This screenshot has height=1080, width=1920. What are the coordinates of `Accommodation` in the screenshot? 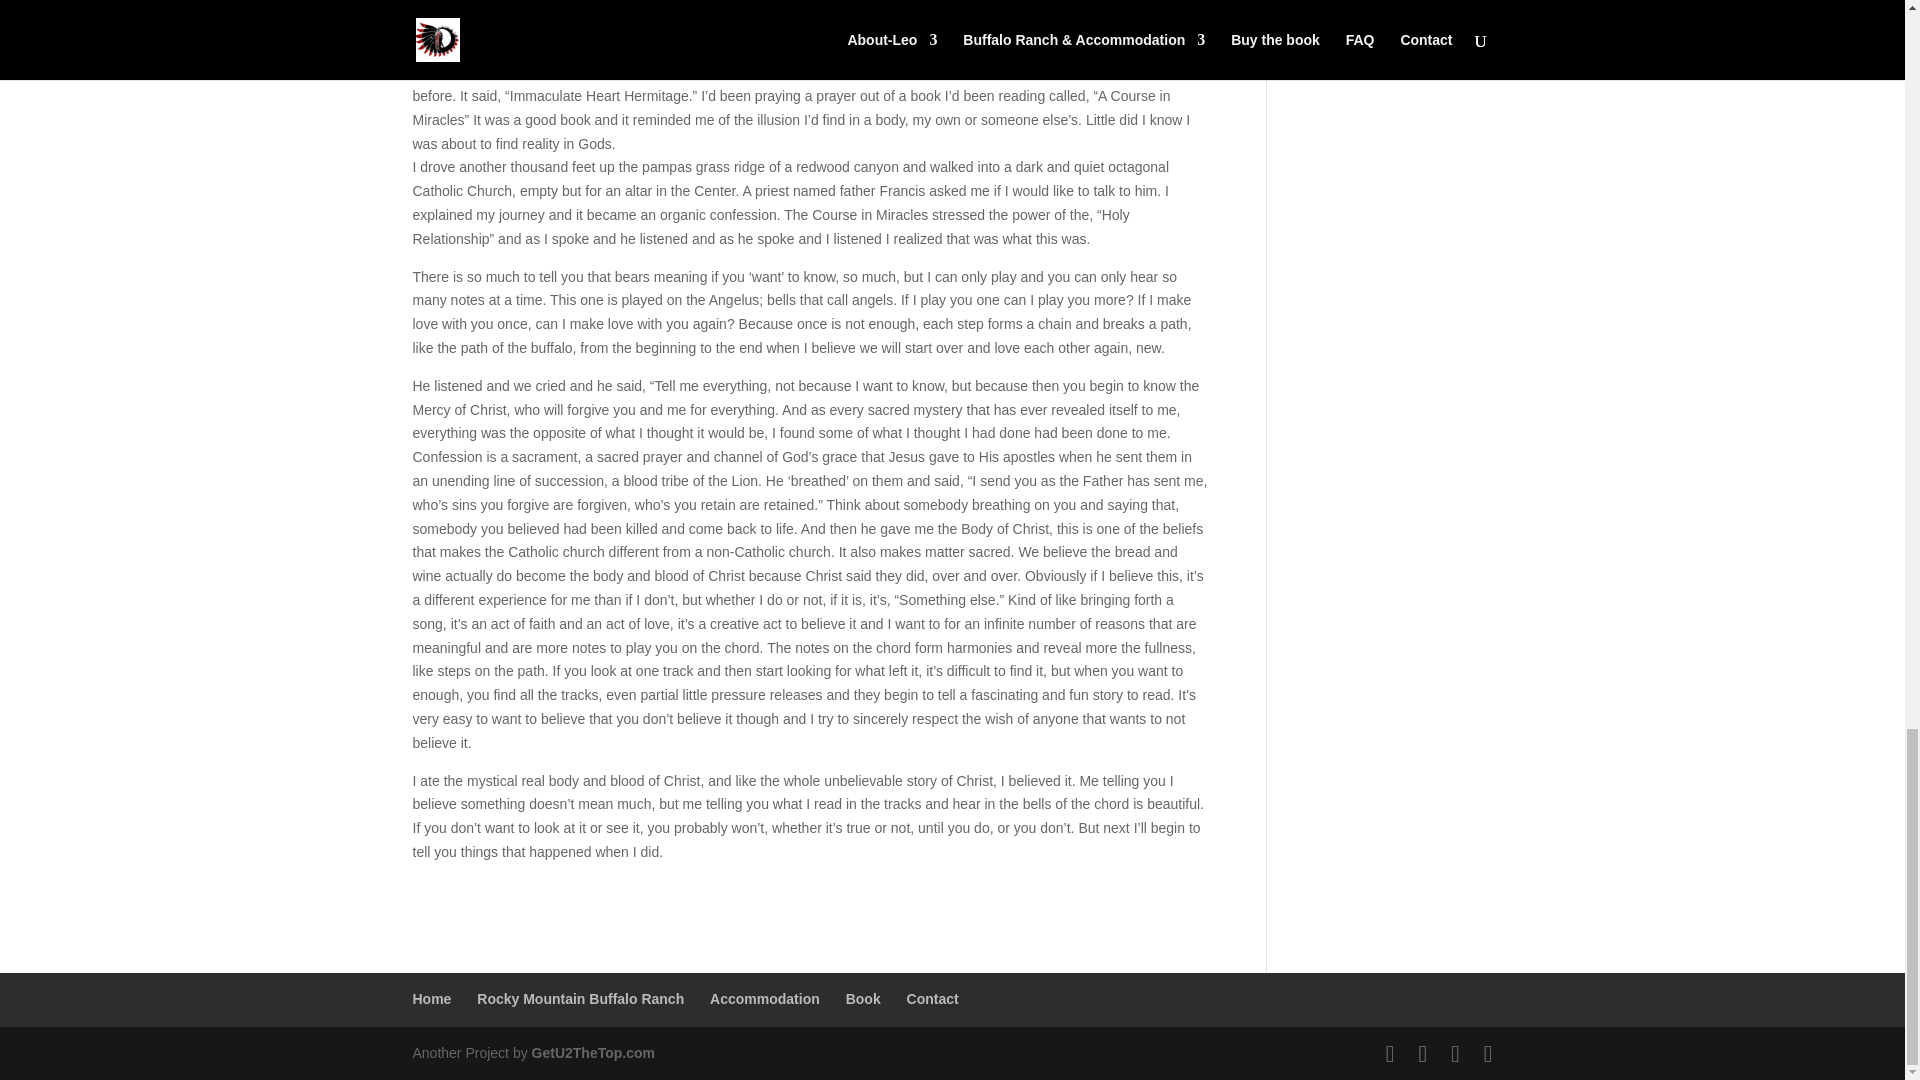 It's located at (764, 998).